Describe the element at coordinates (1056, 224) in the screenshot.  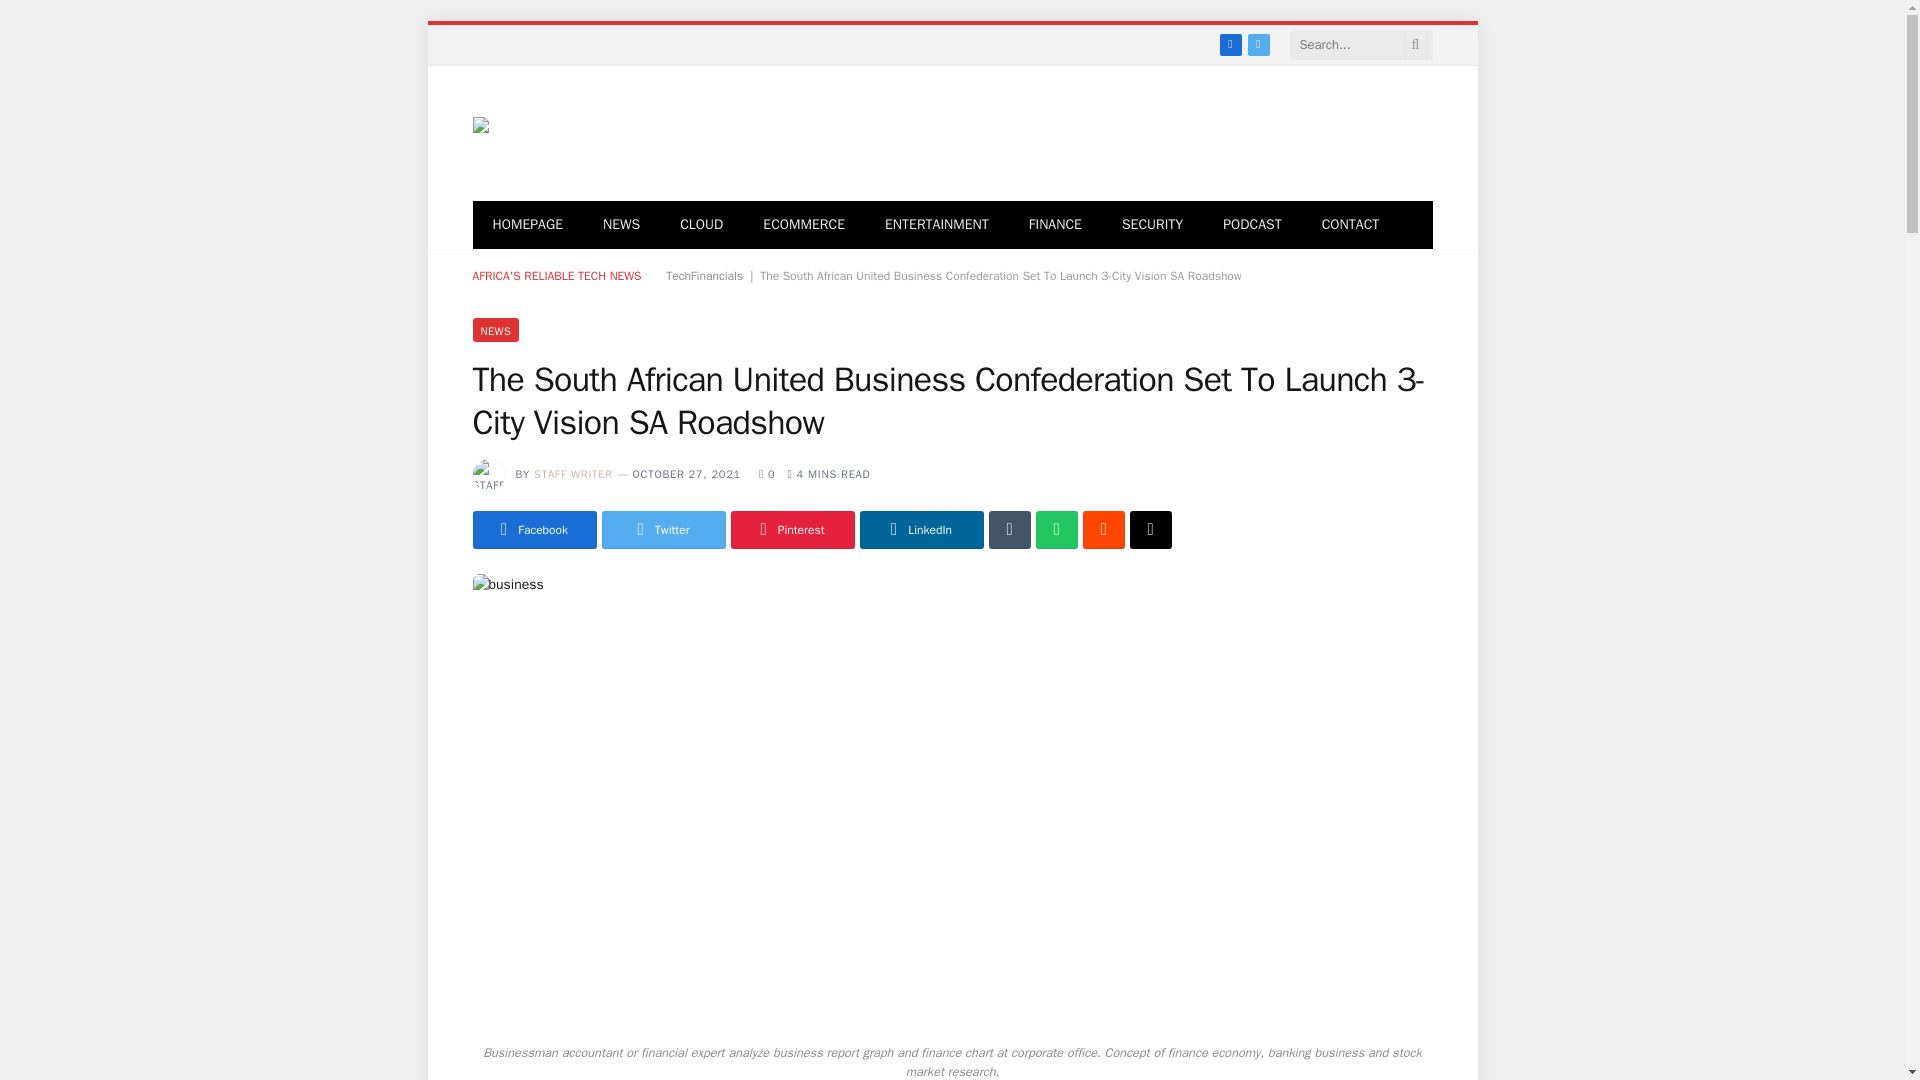
I see `FINANCE` at that location.